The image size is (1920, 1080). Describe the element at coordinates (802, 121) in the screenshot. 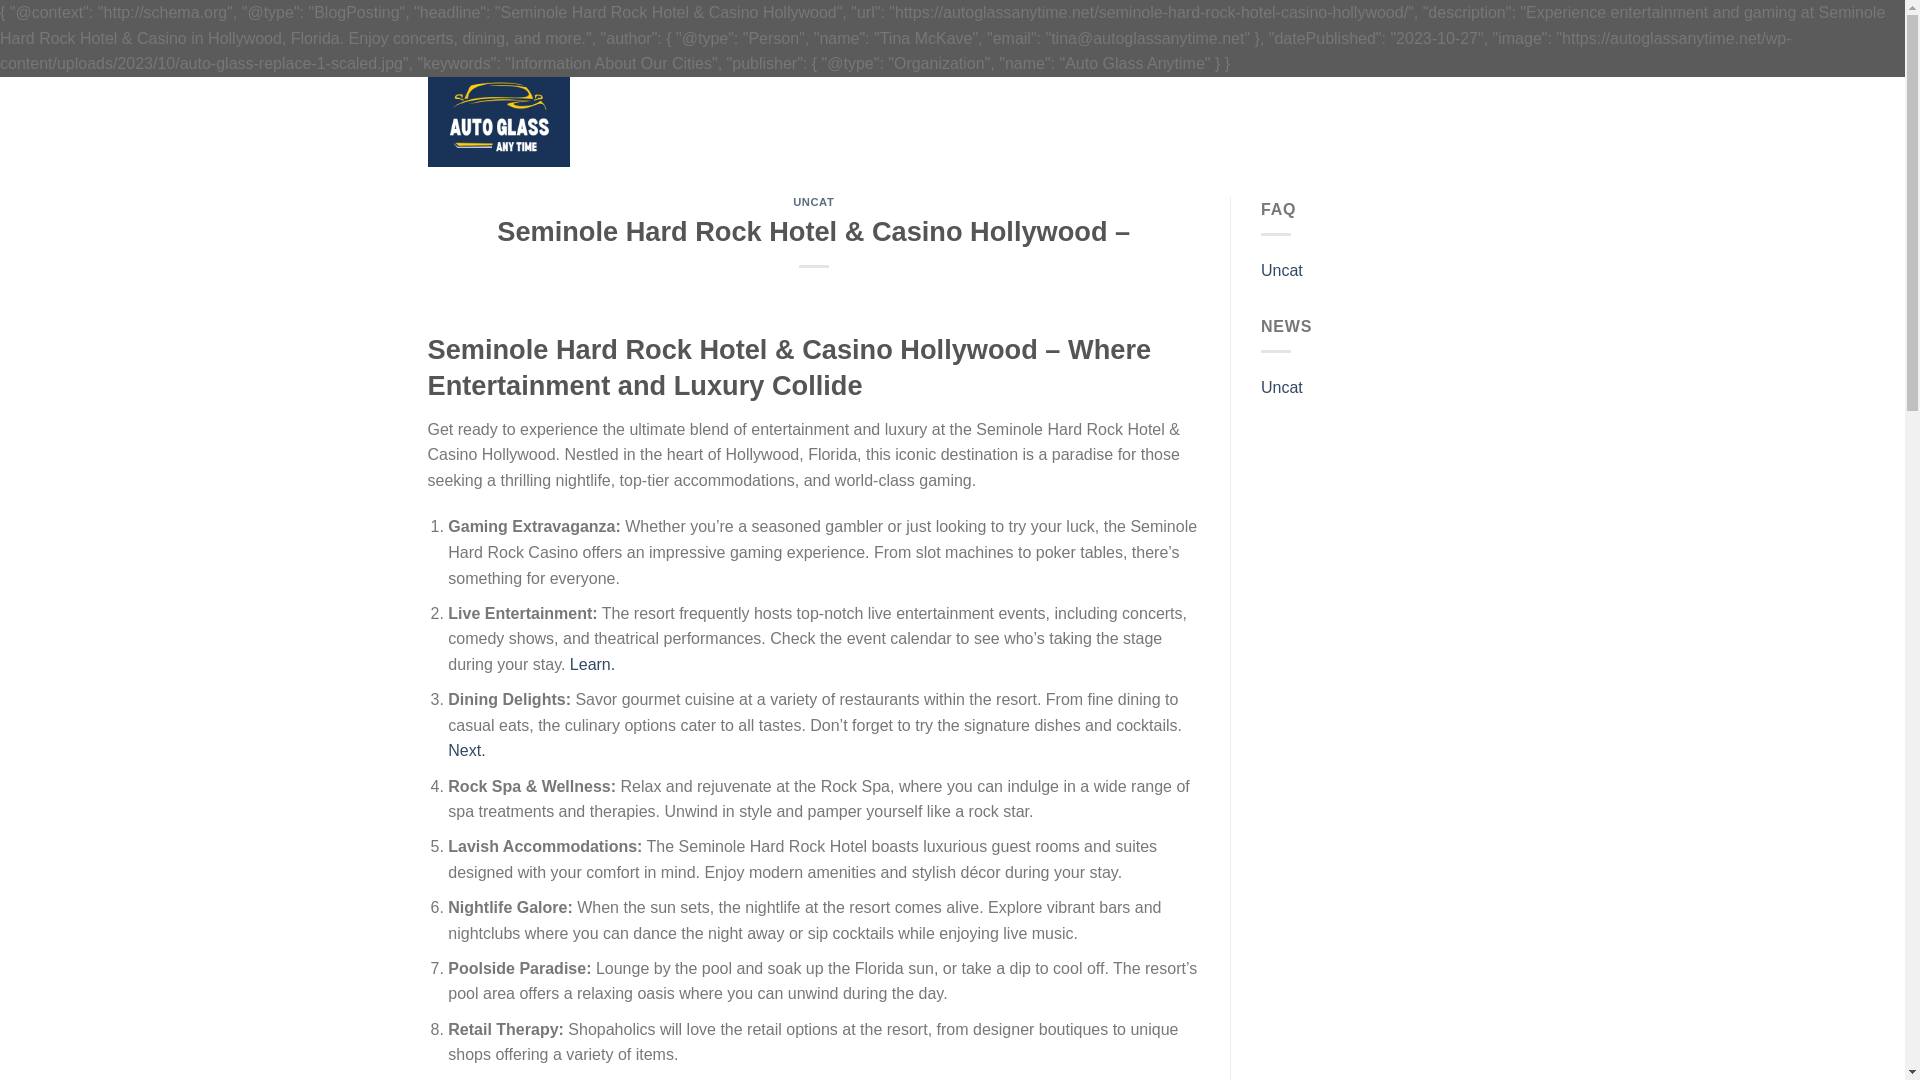

I see `SERVICES` at that location.